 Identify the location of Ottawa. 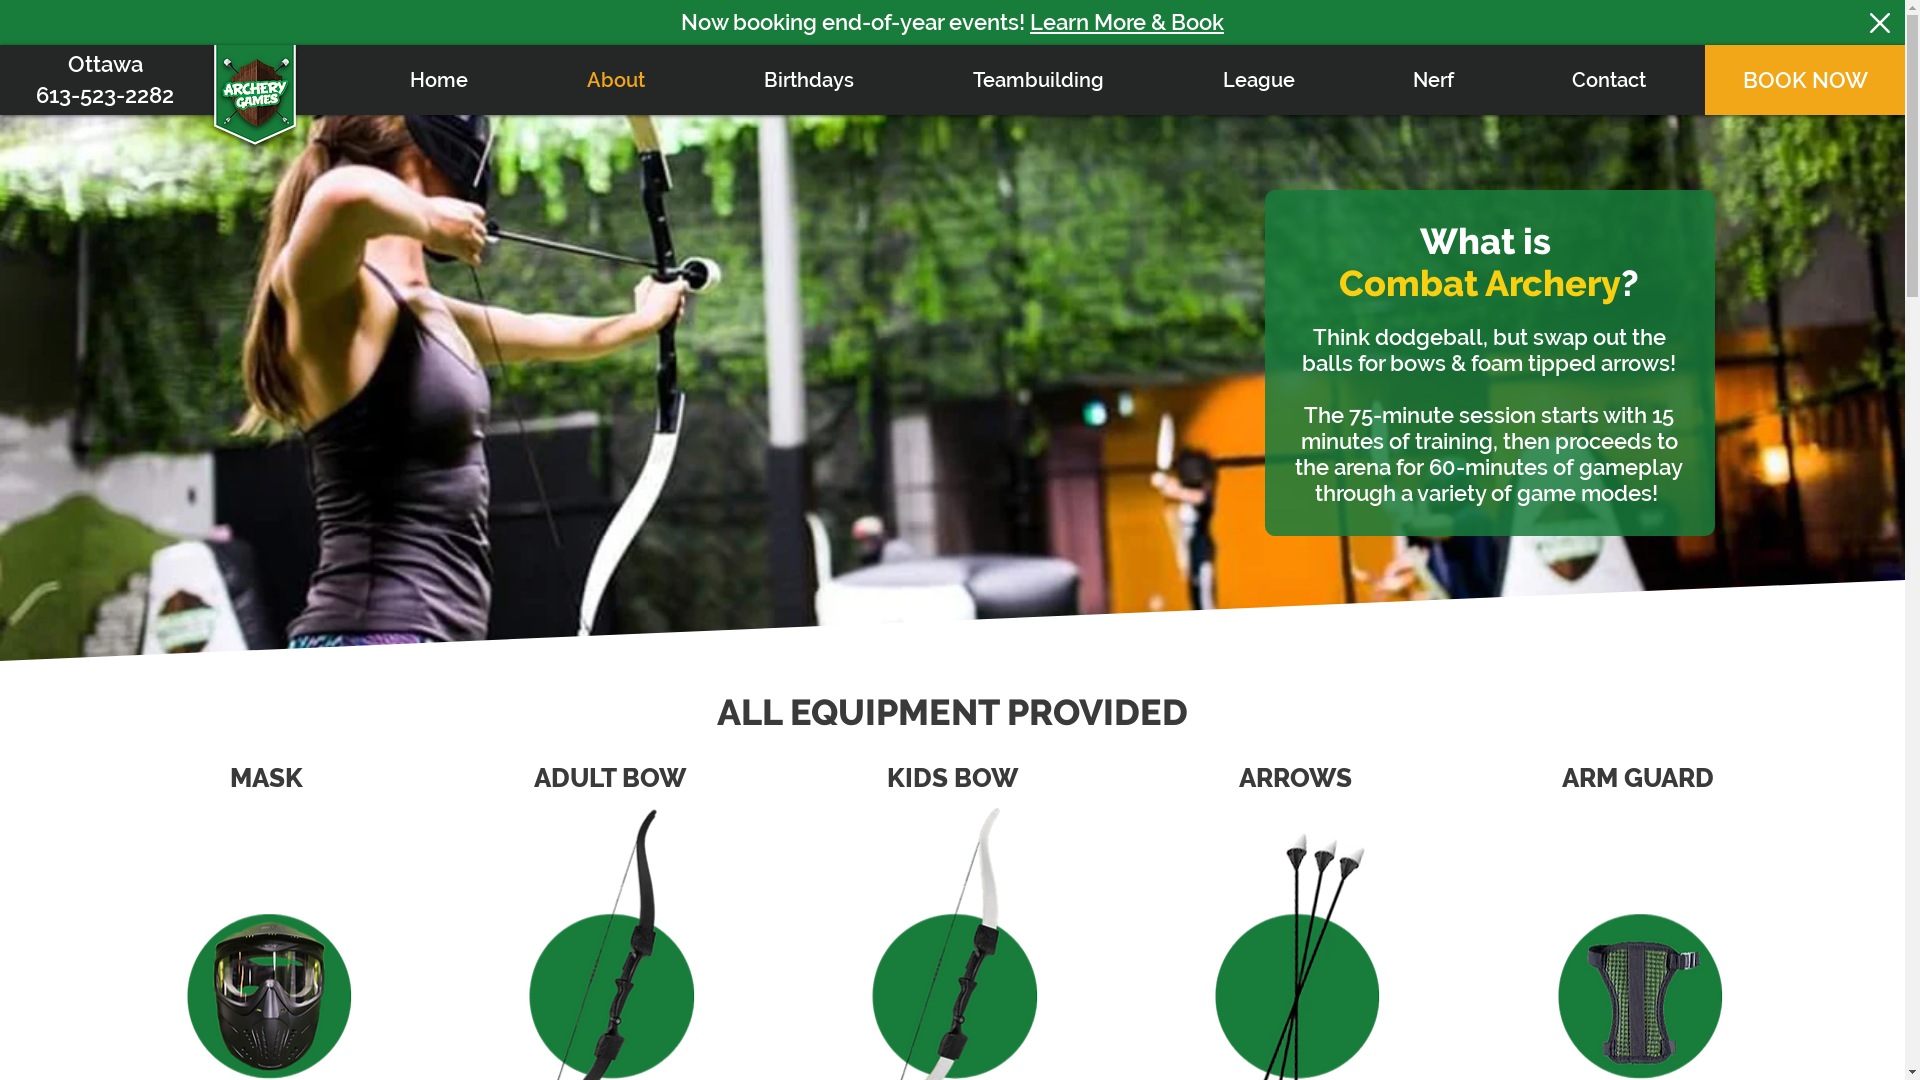
(105, 64).